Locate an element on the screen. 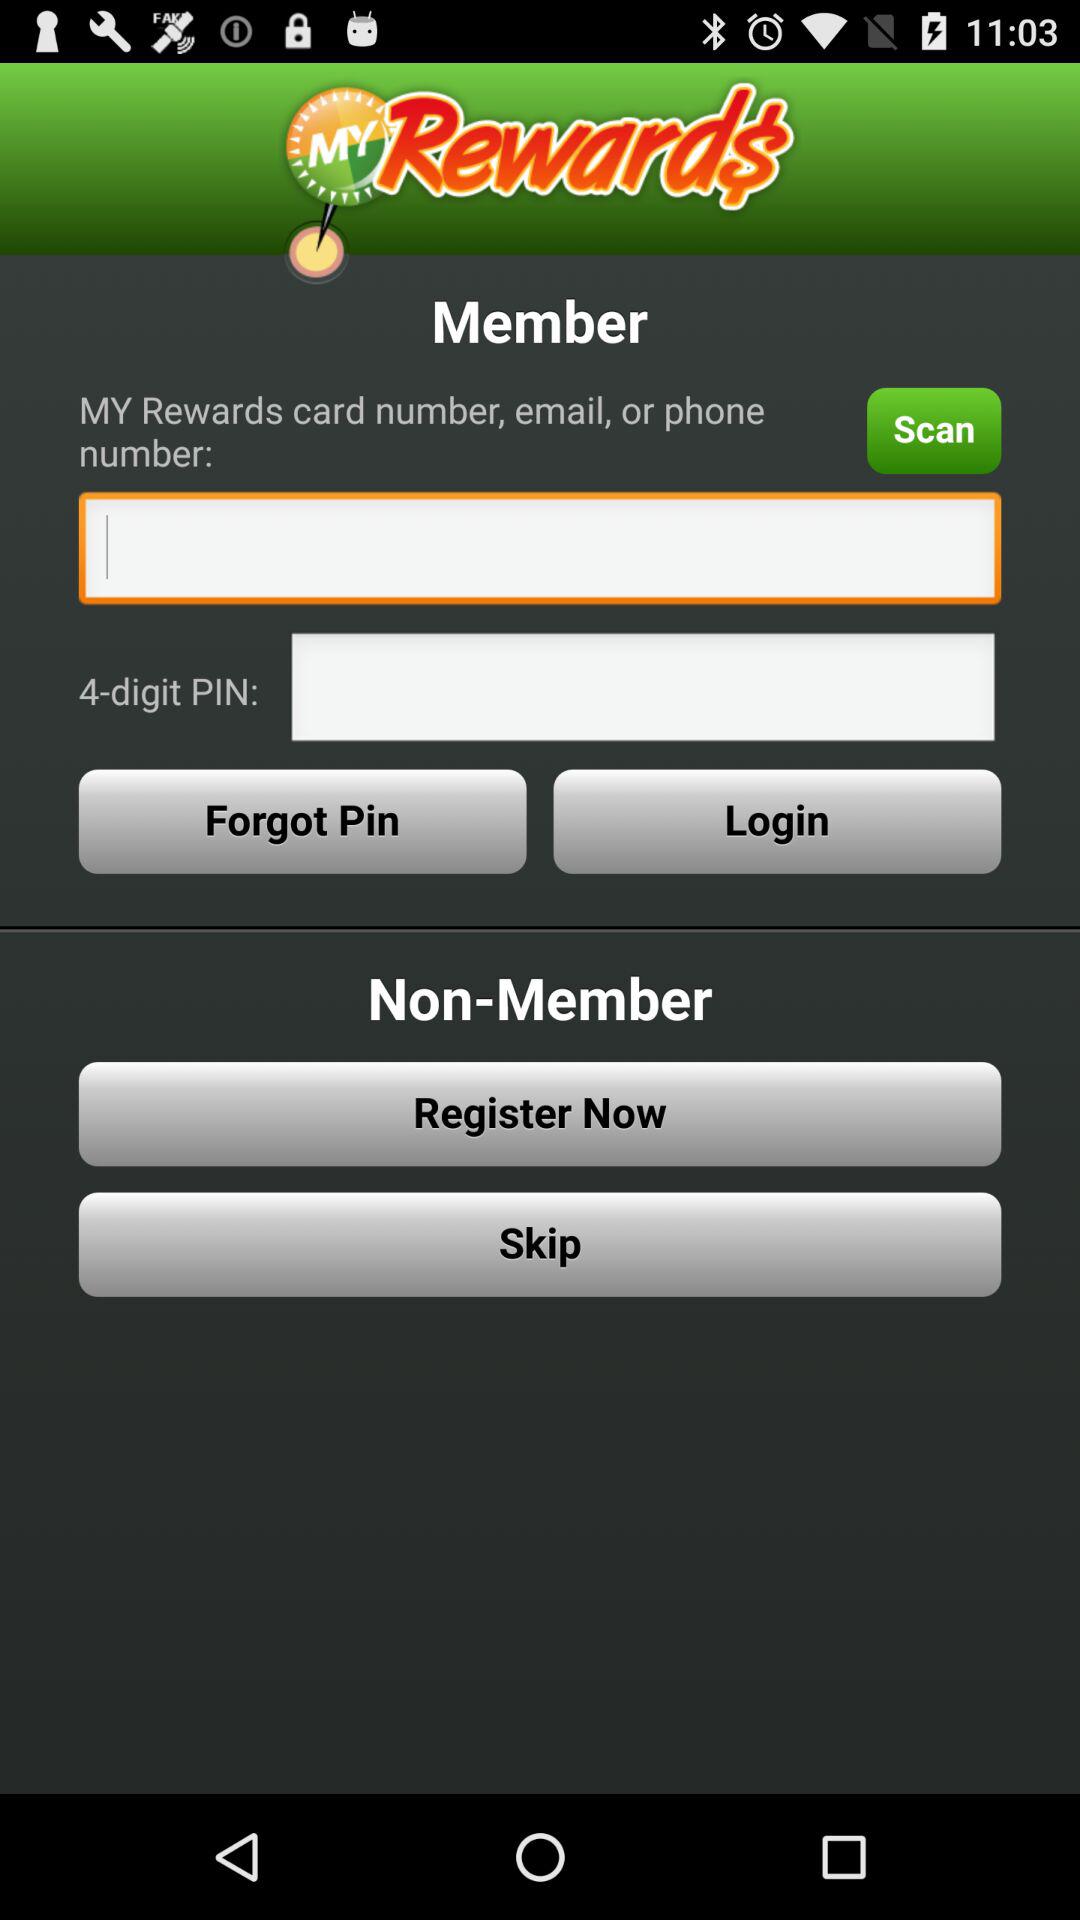  tap the icon next to the my rewards card is located at coordinates (934, 430).